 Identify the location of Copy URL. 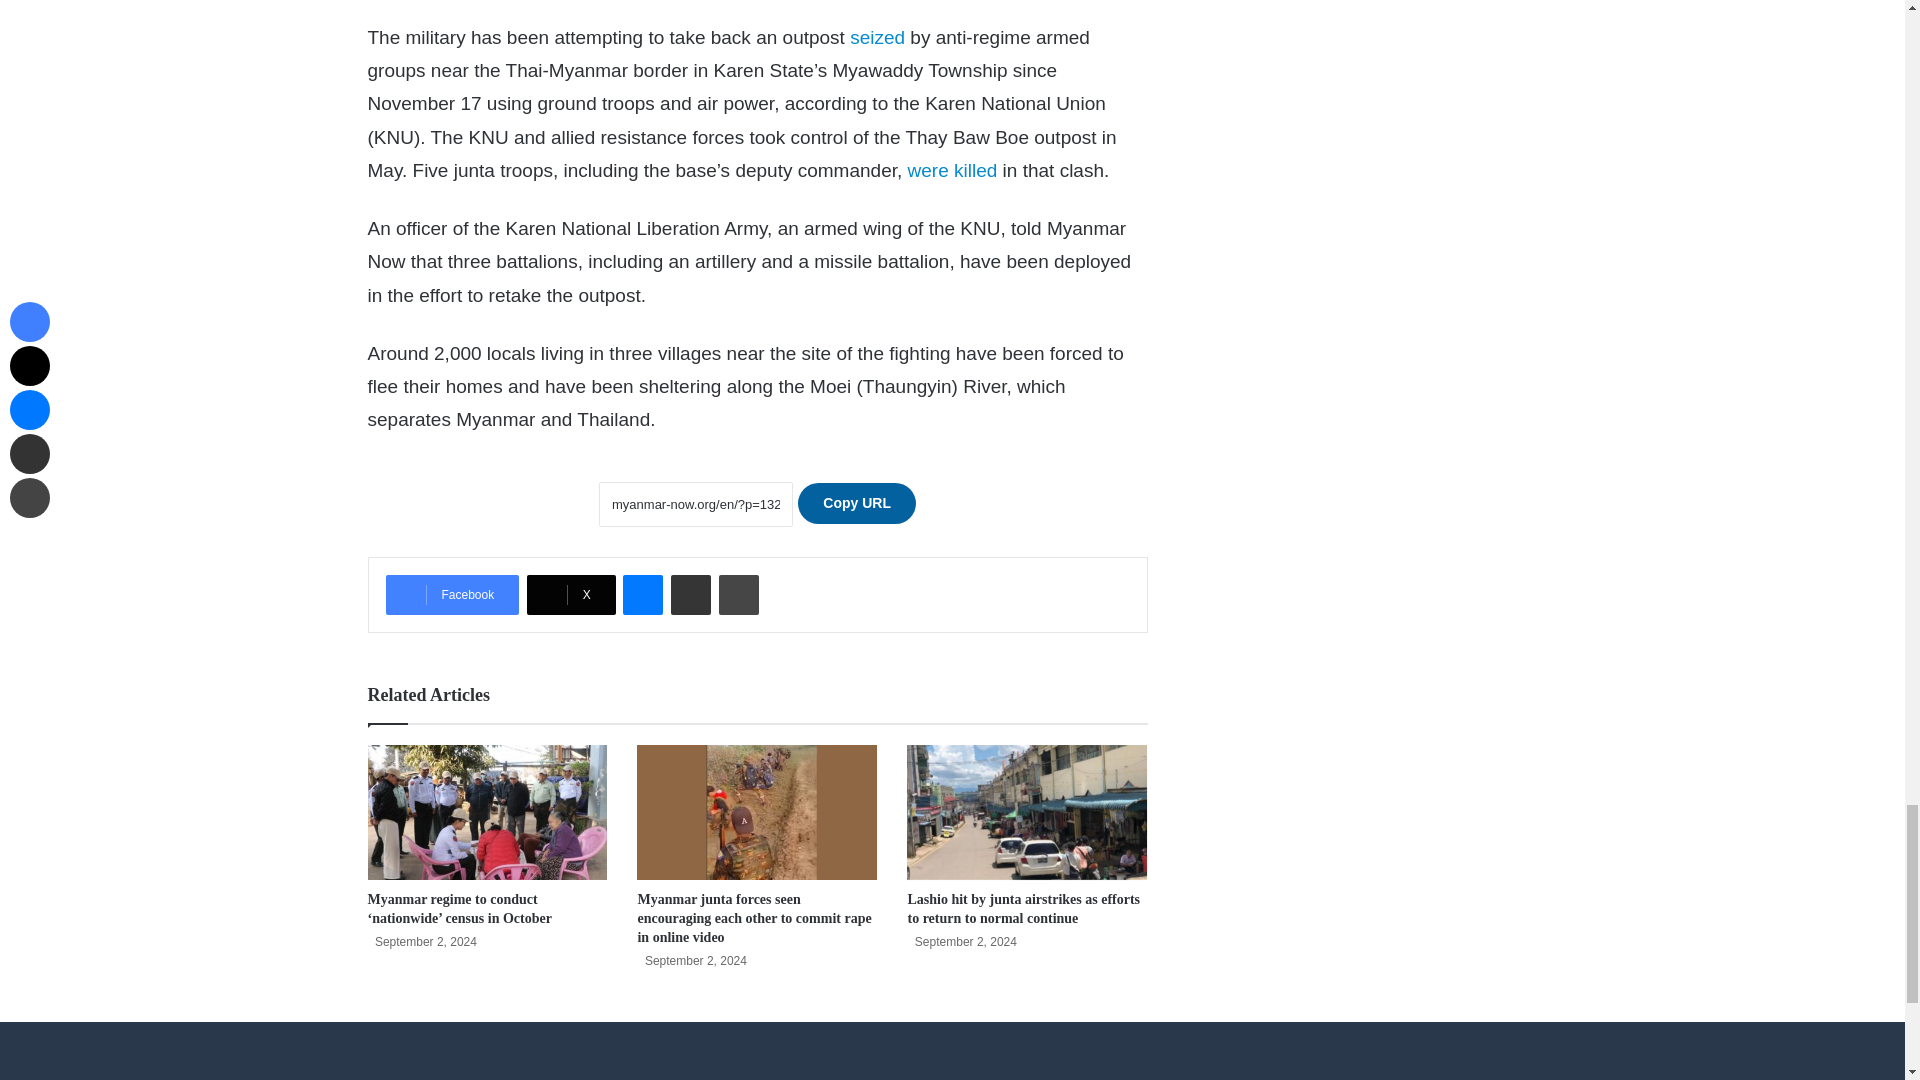
(856, 502).